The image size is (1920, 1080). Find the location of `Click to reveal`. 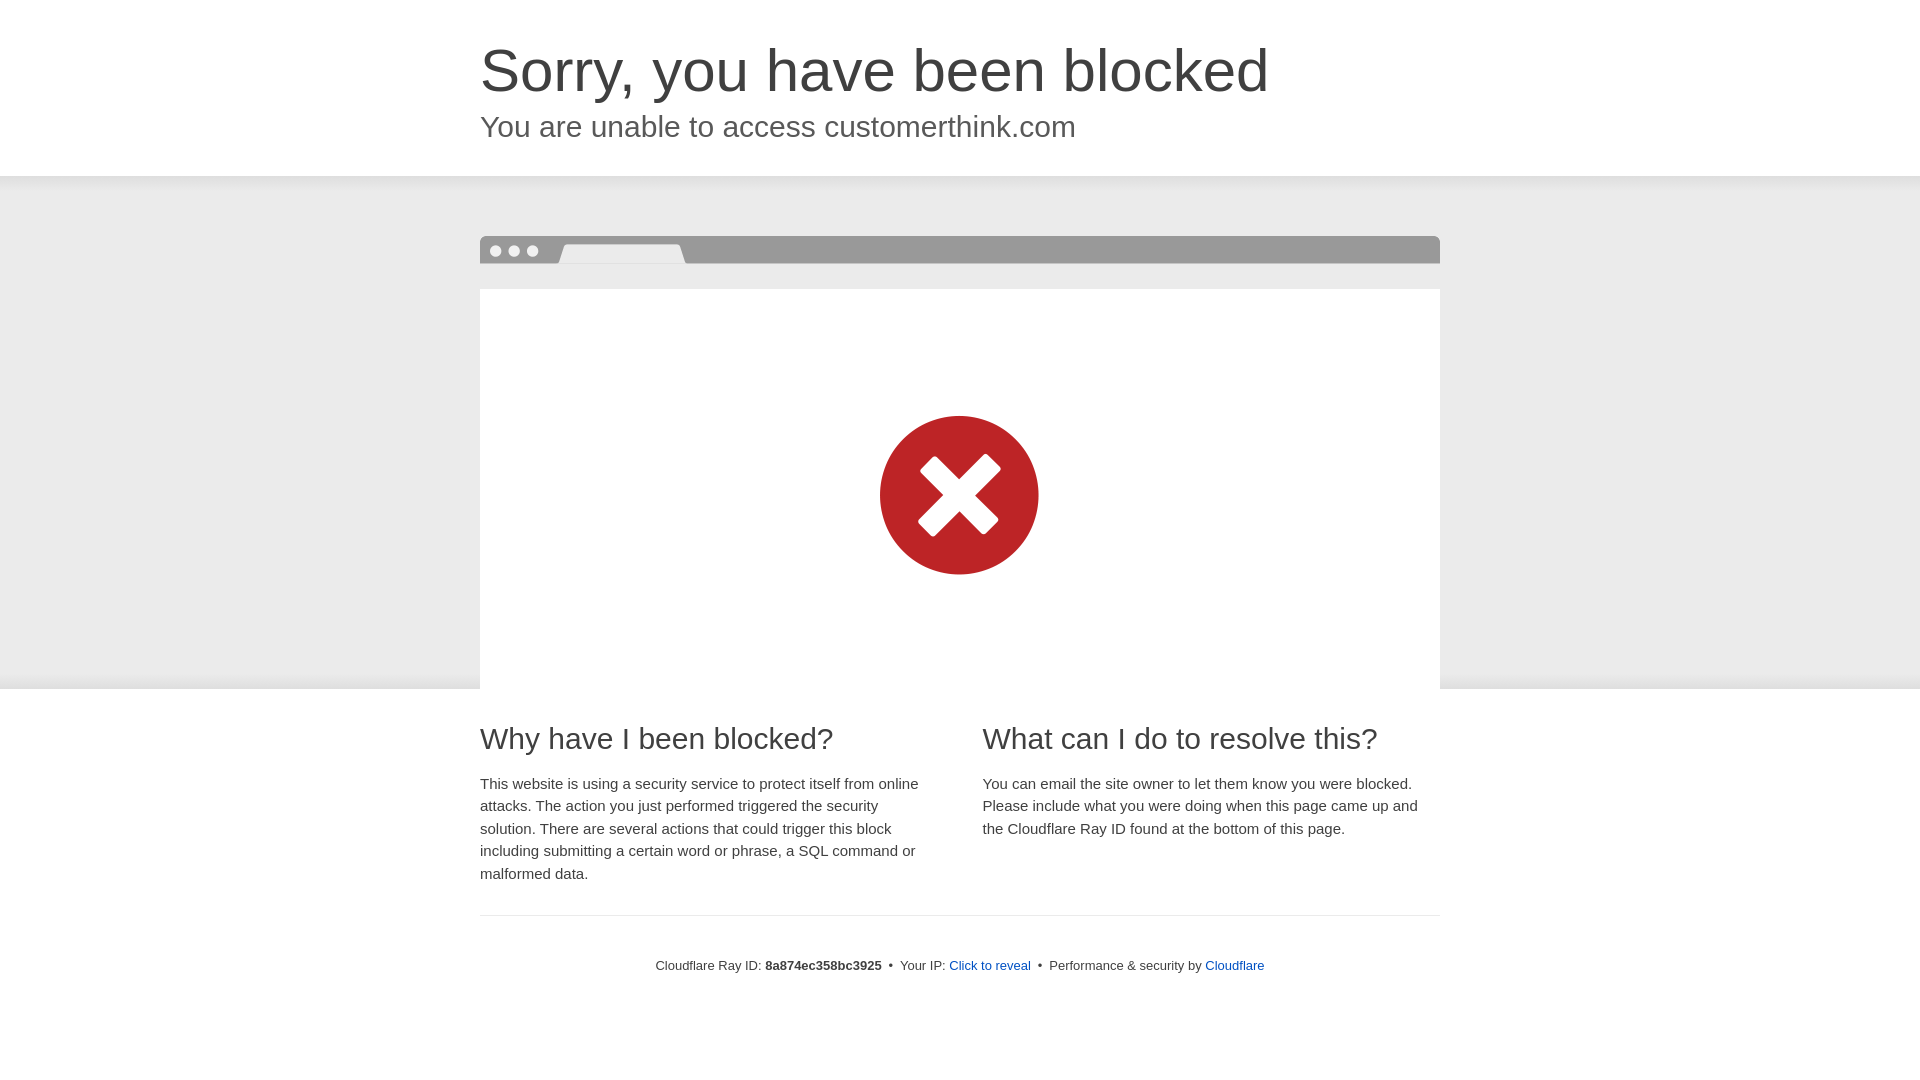

Click to reveal is located at coordinates (990, 966).